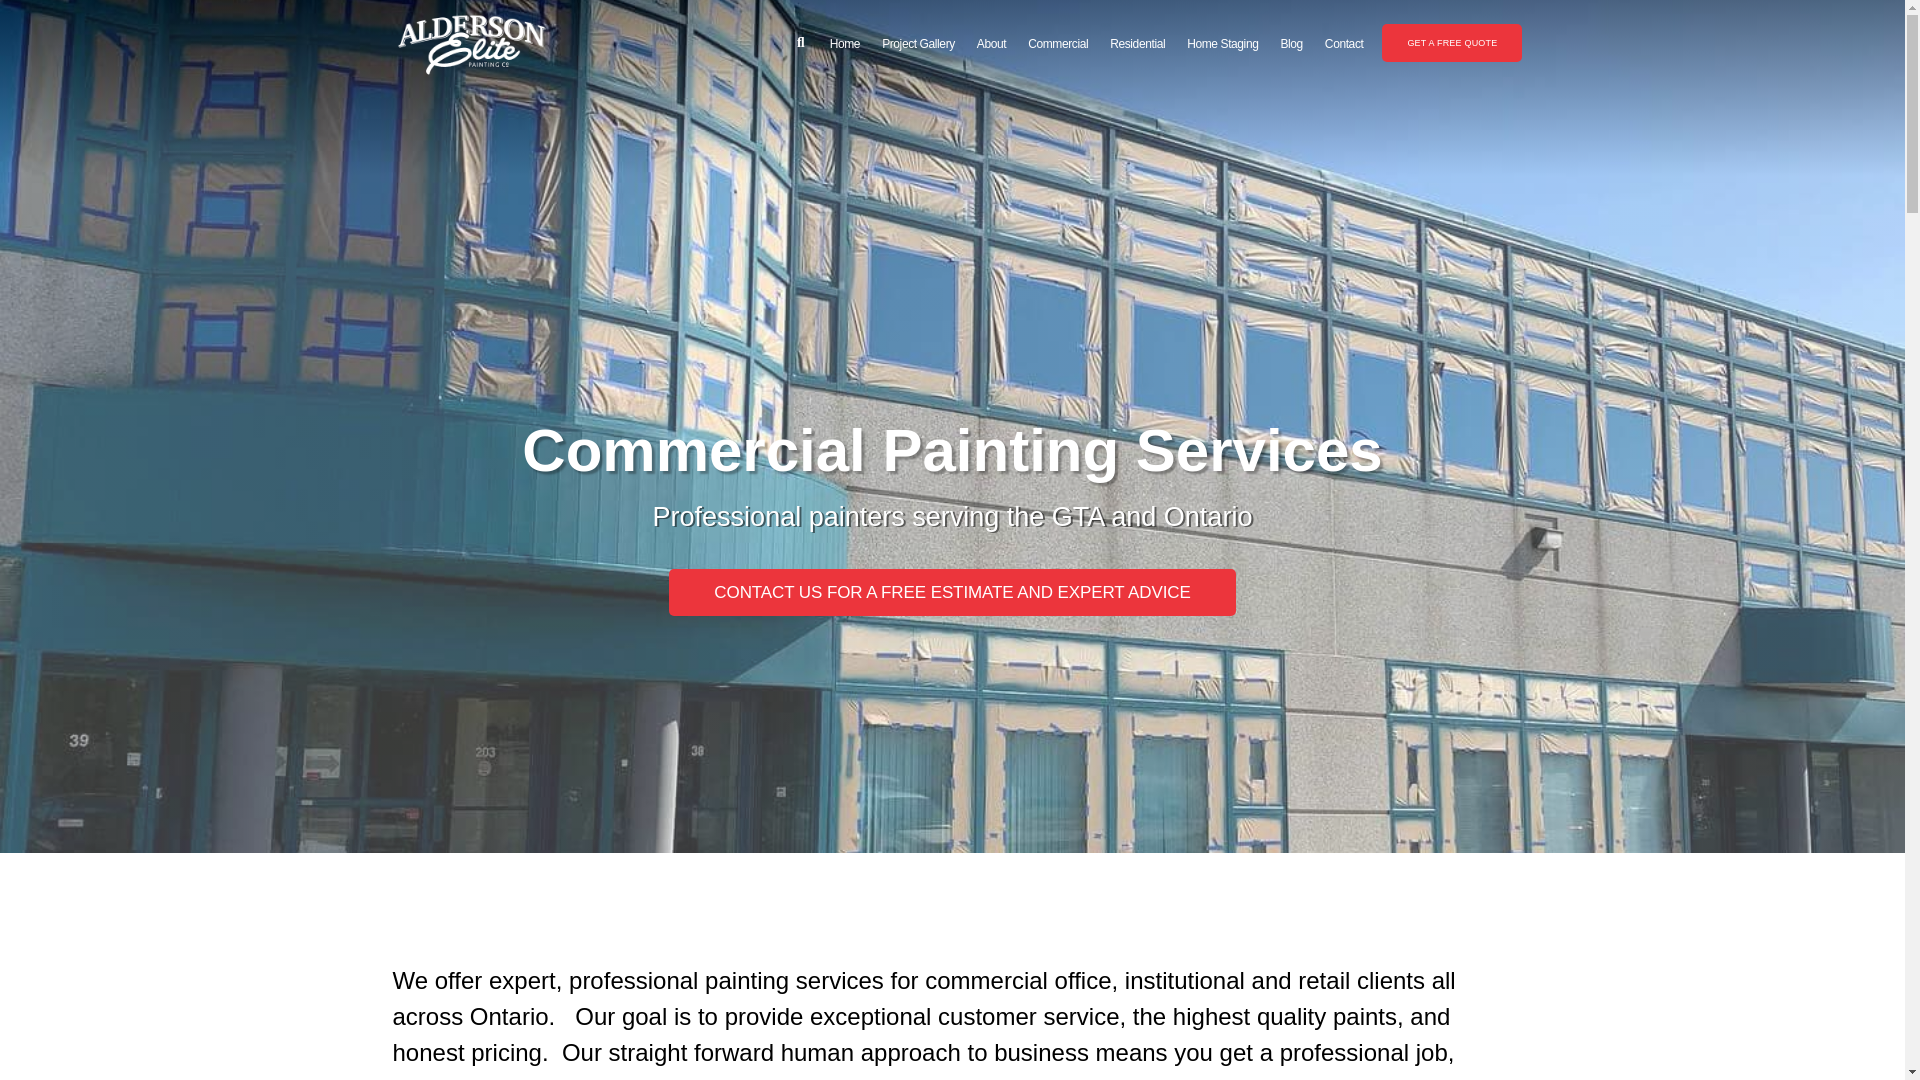 This screenshot has width=1920, height=1080. What do you see at coordinates (1344, 43) in the screenshot?
I see `Contact` at bounding box center [1344, 43].